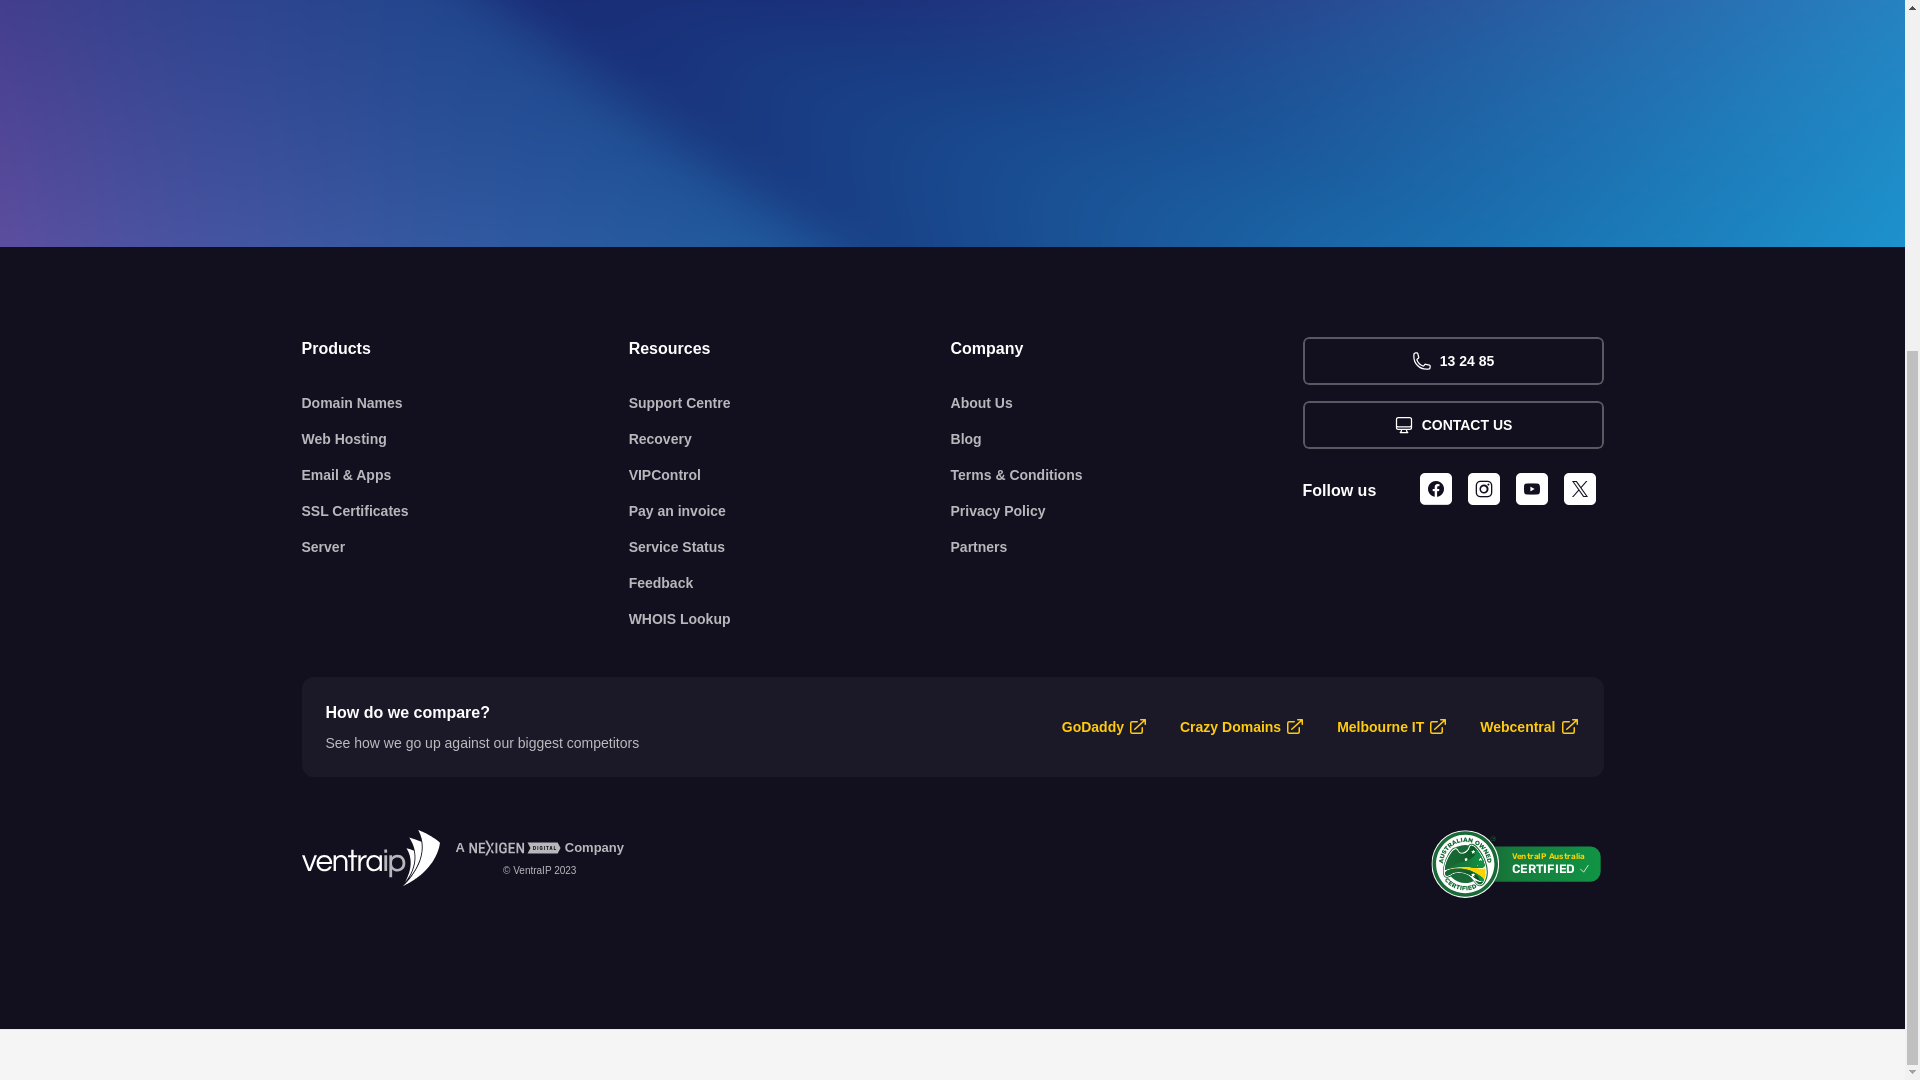 The height and width of the screenshot is (1080, 1920). What do you see at coordinates (790, 438) in the screenshot?
I see `Recovery` at bounding box center [790, 438].